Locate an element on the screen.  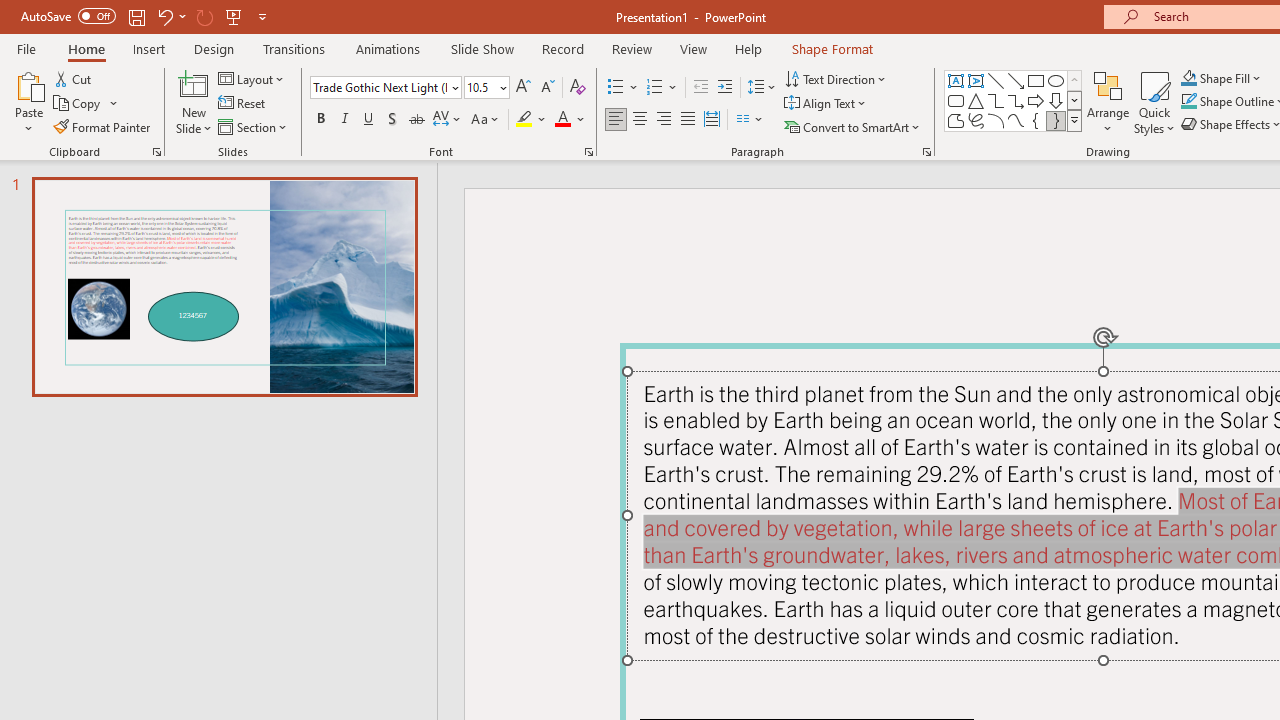
Character Spacing is located at coordinates (448, 120).